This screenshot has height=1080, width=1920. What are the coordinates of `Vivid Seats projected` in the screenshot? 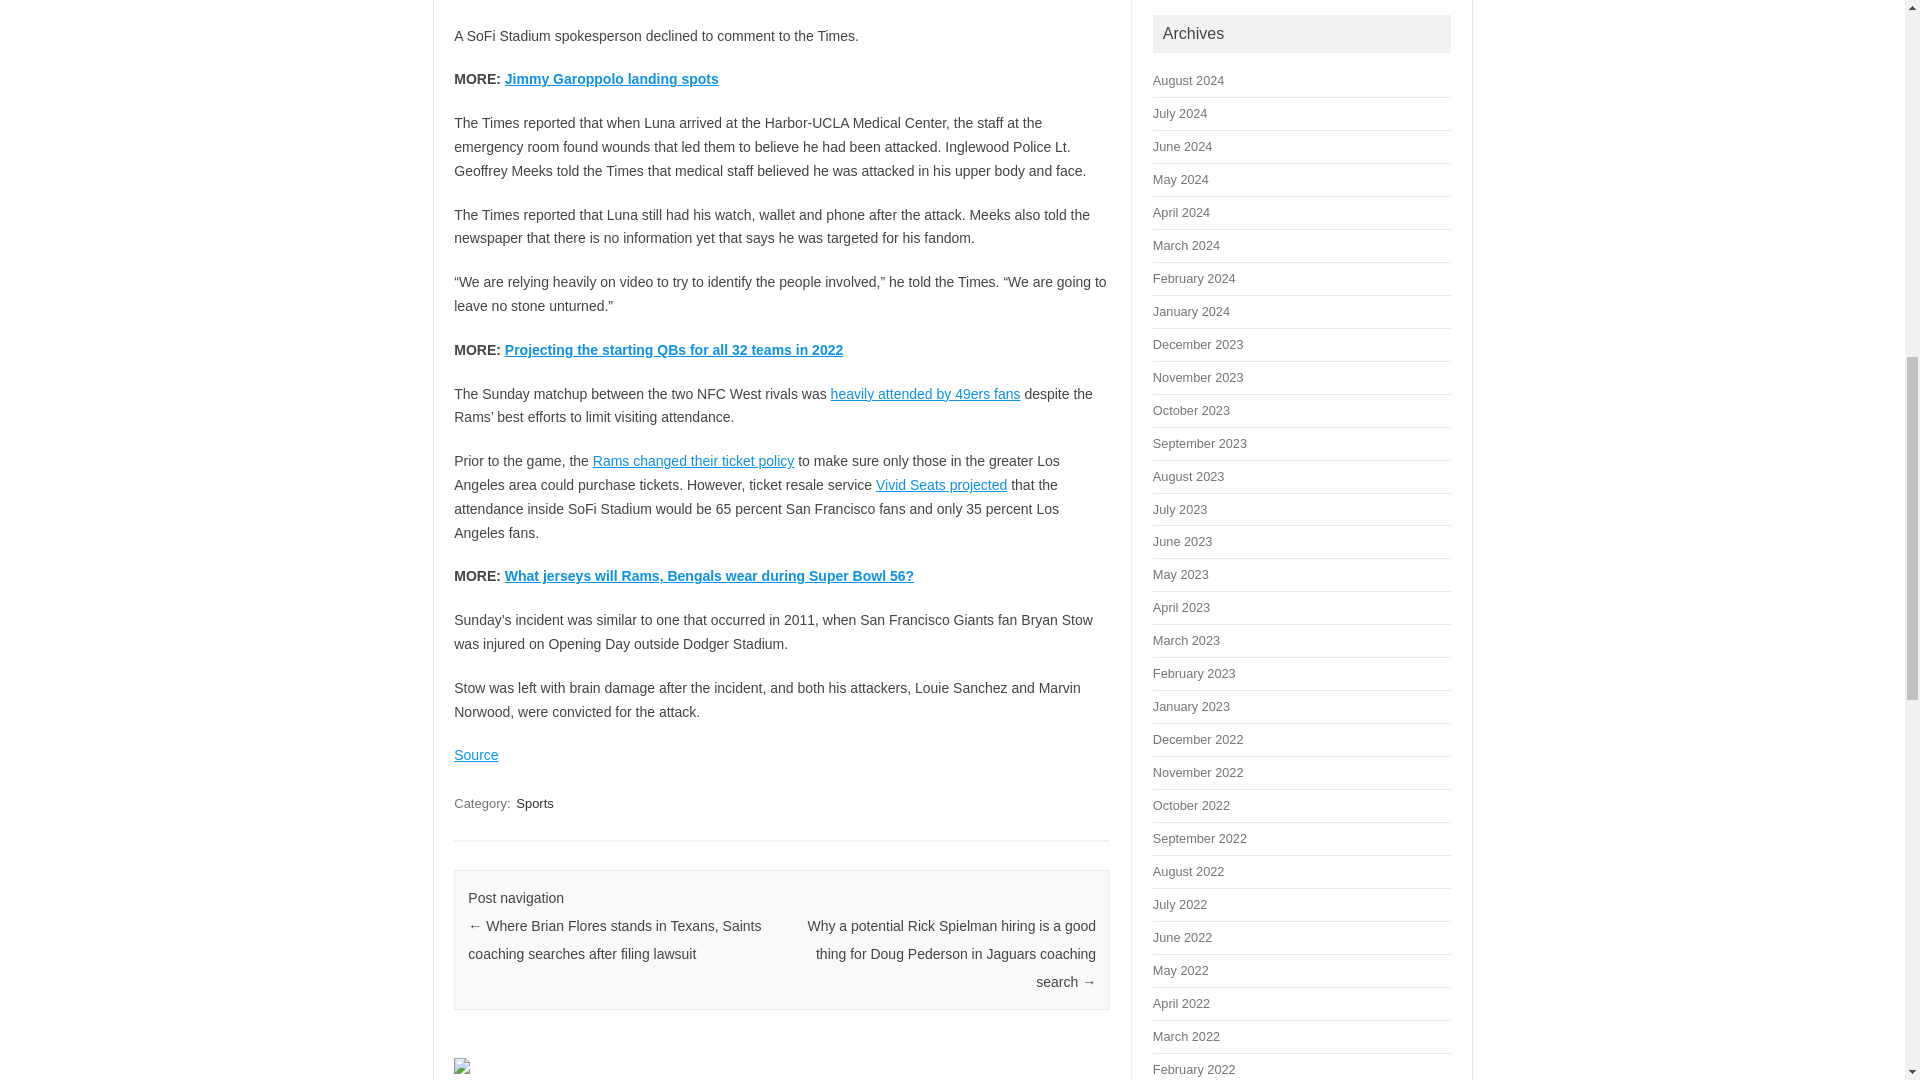 It's located at (940, 484).